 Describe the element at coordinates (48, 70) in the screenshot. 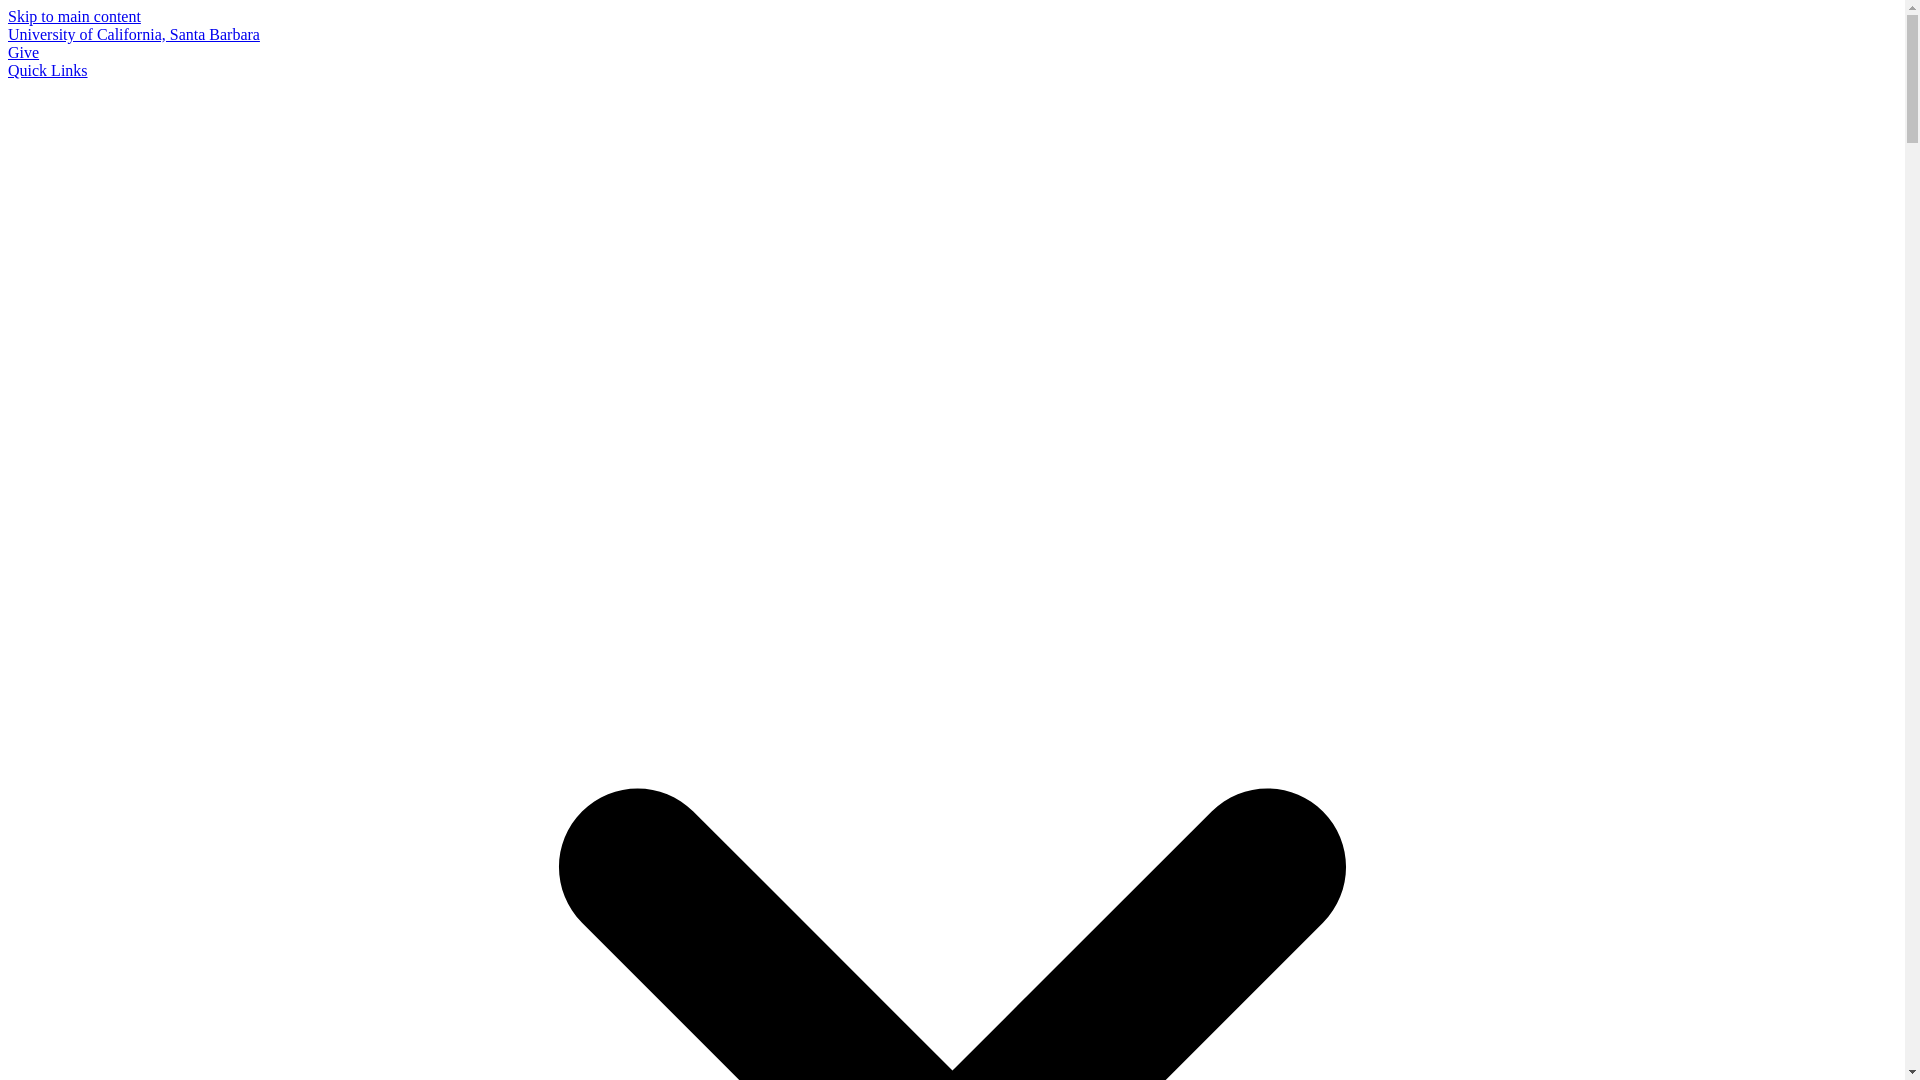

I see `Quick Links` at that location.